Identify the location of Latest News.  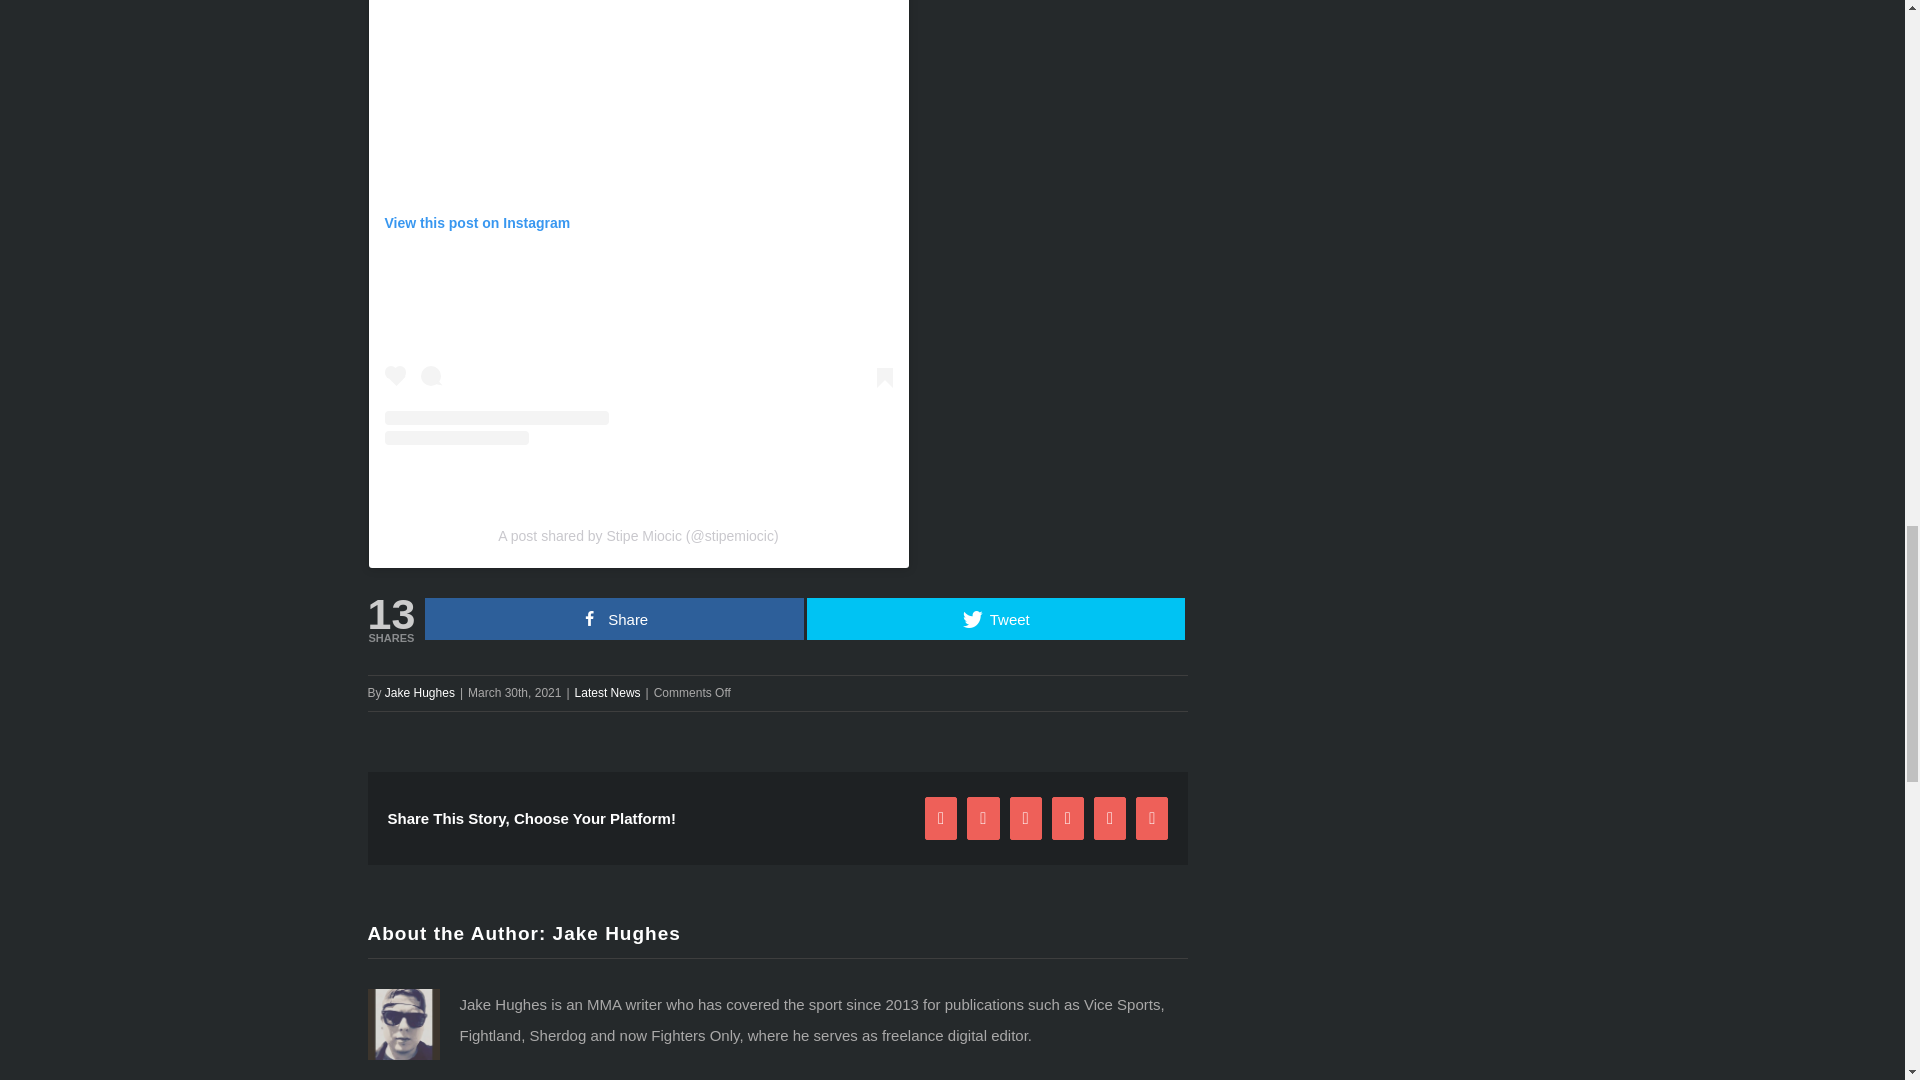
(608, 692).